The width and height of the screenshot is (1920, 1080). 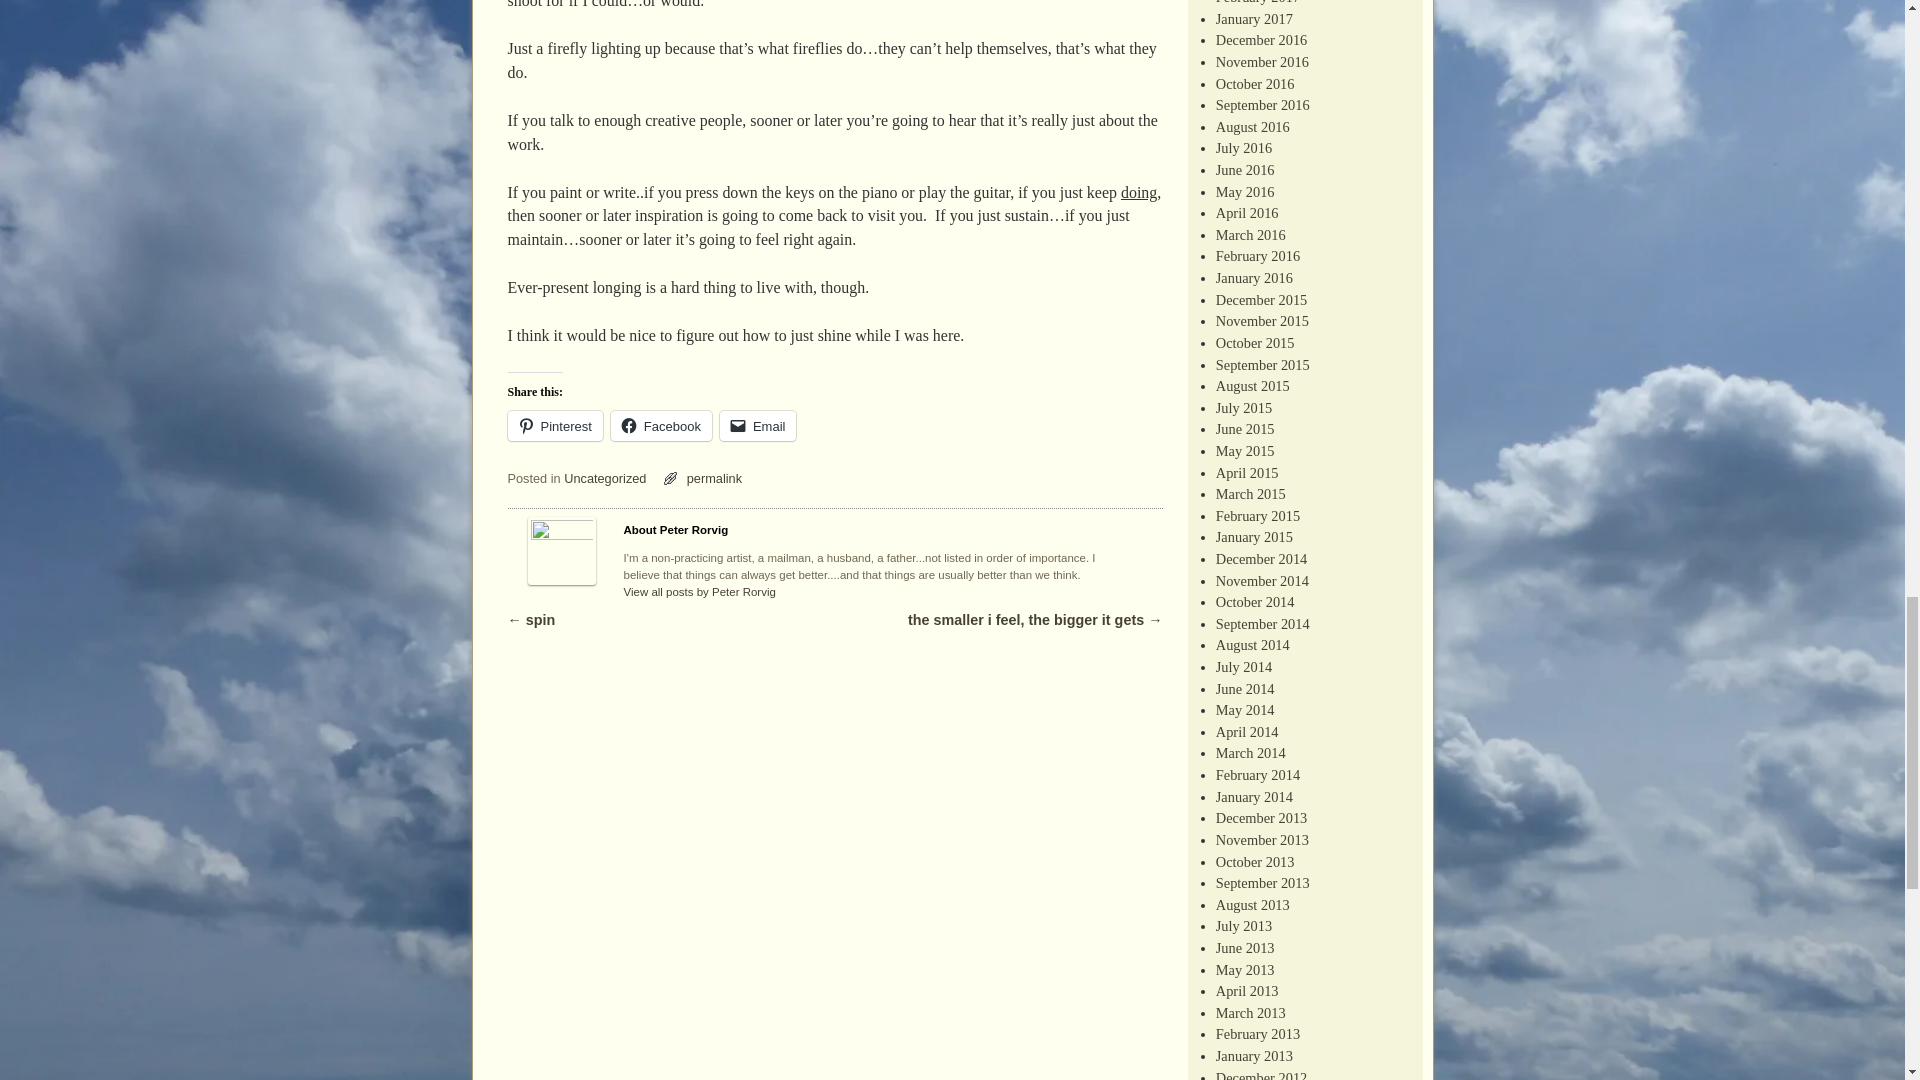 I want to click on Permalink to falling stars, so click(x=714, y=478).